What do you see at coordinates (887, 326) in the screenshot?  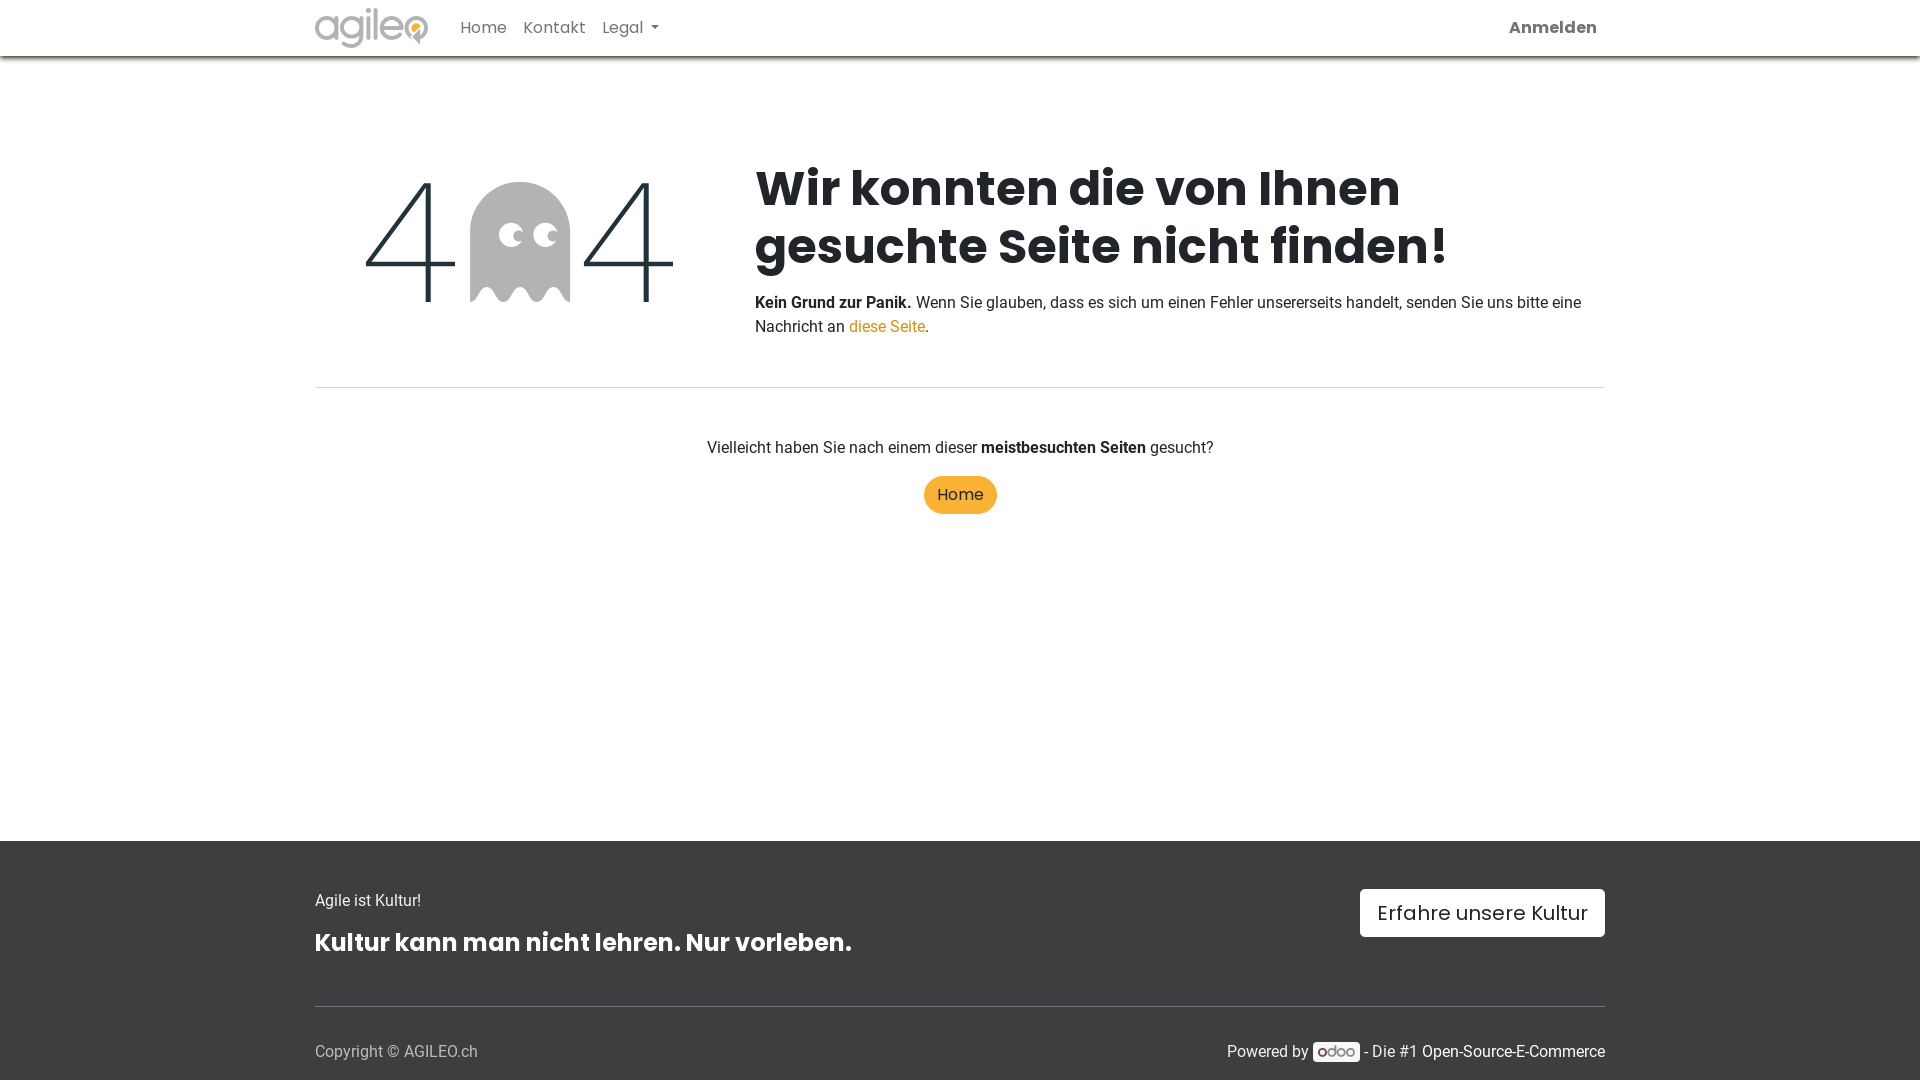 I see `diese Seite` at bounding box center [887, 326].